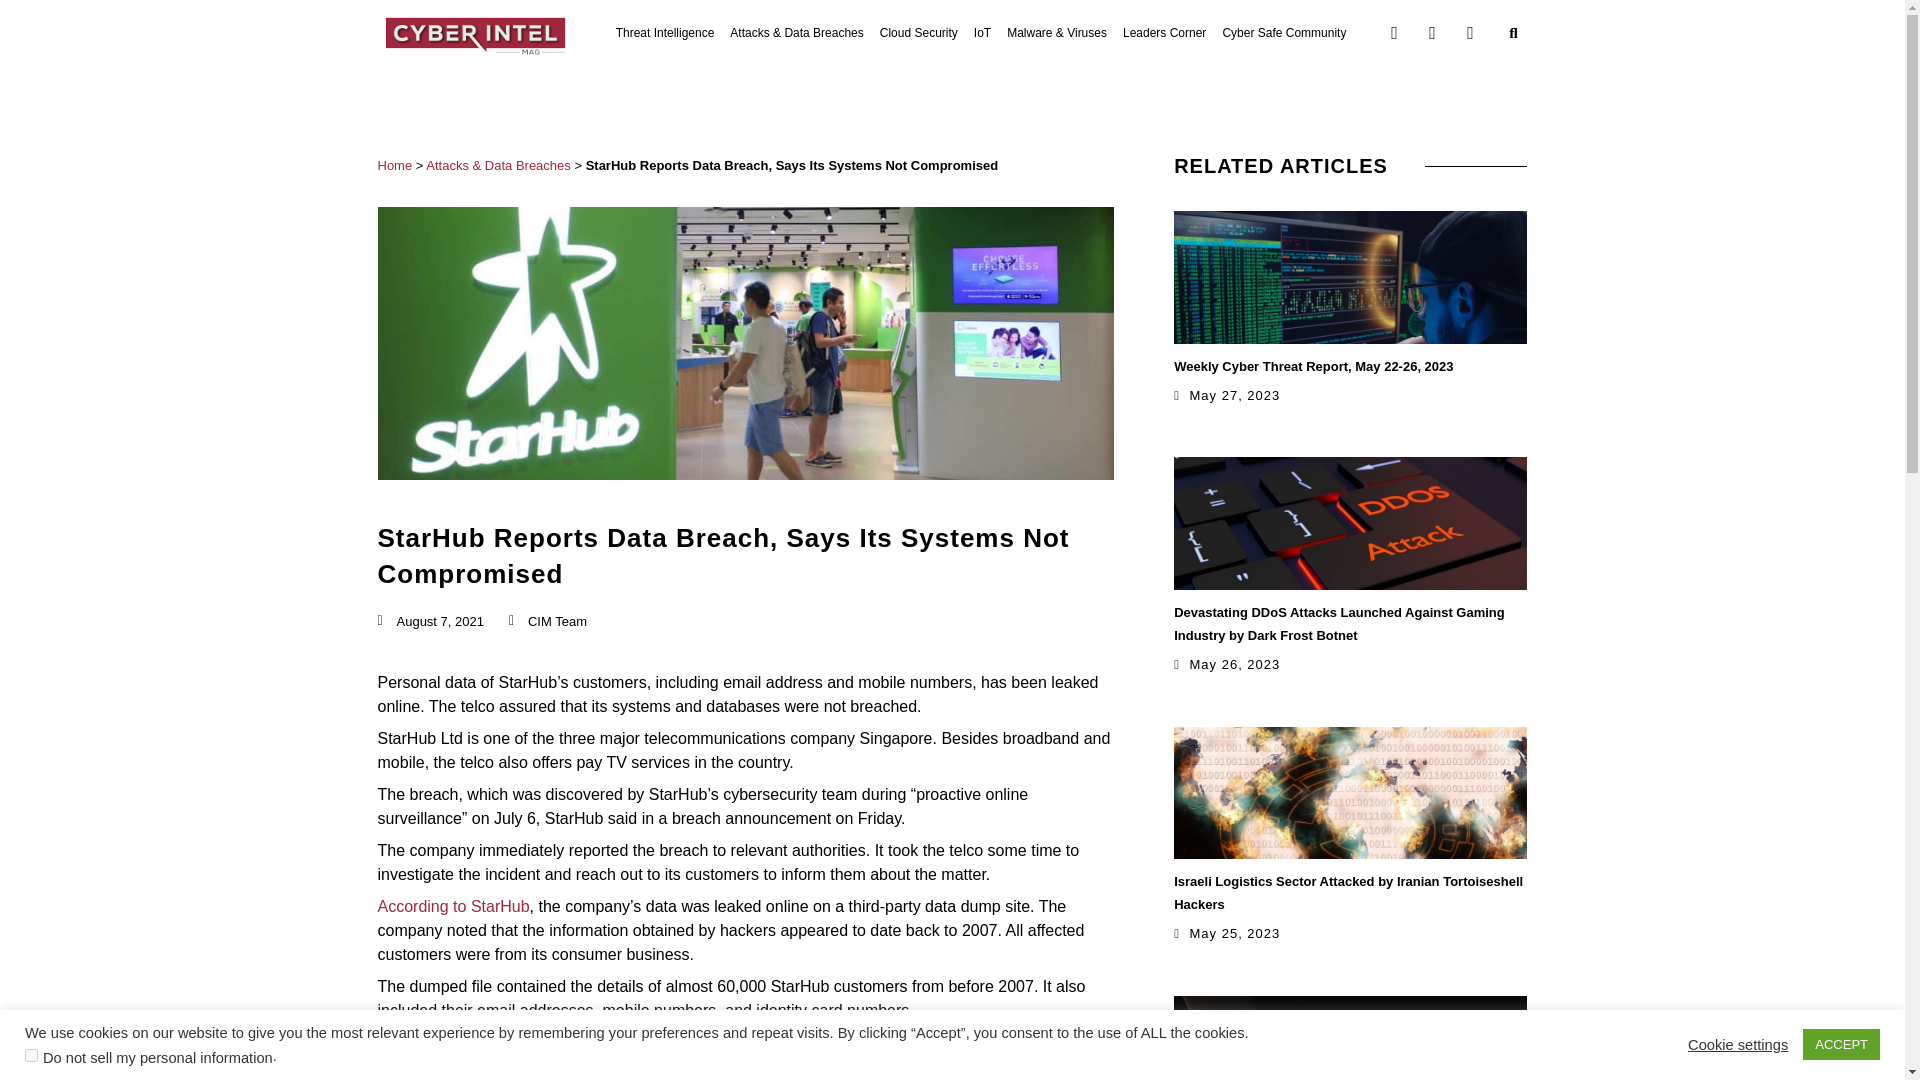  Describe the element at coordinates (1313, 364) in the screenshot. I see `Weekly Cyber Threat Report, May 22-26, 2023` at that location.